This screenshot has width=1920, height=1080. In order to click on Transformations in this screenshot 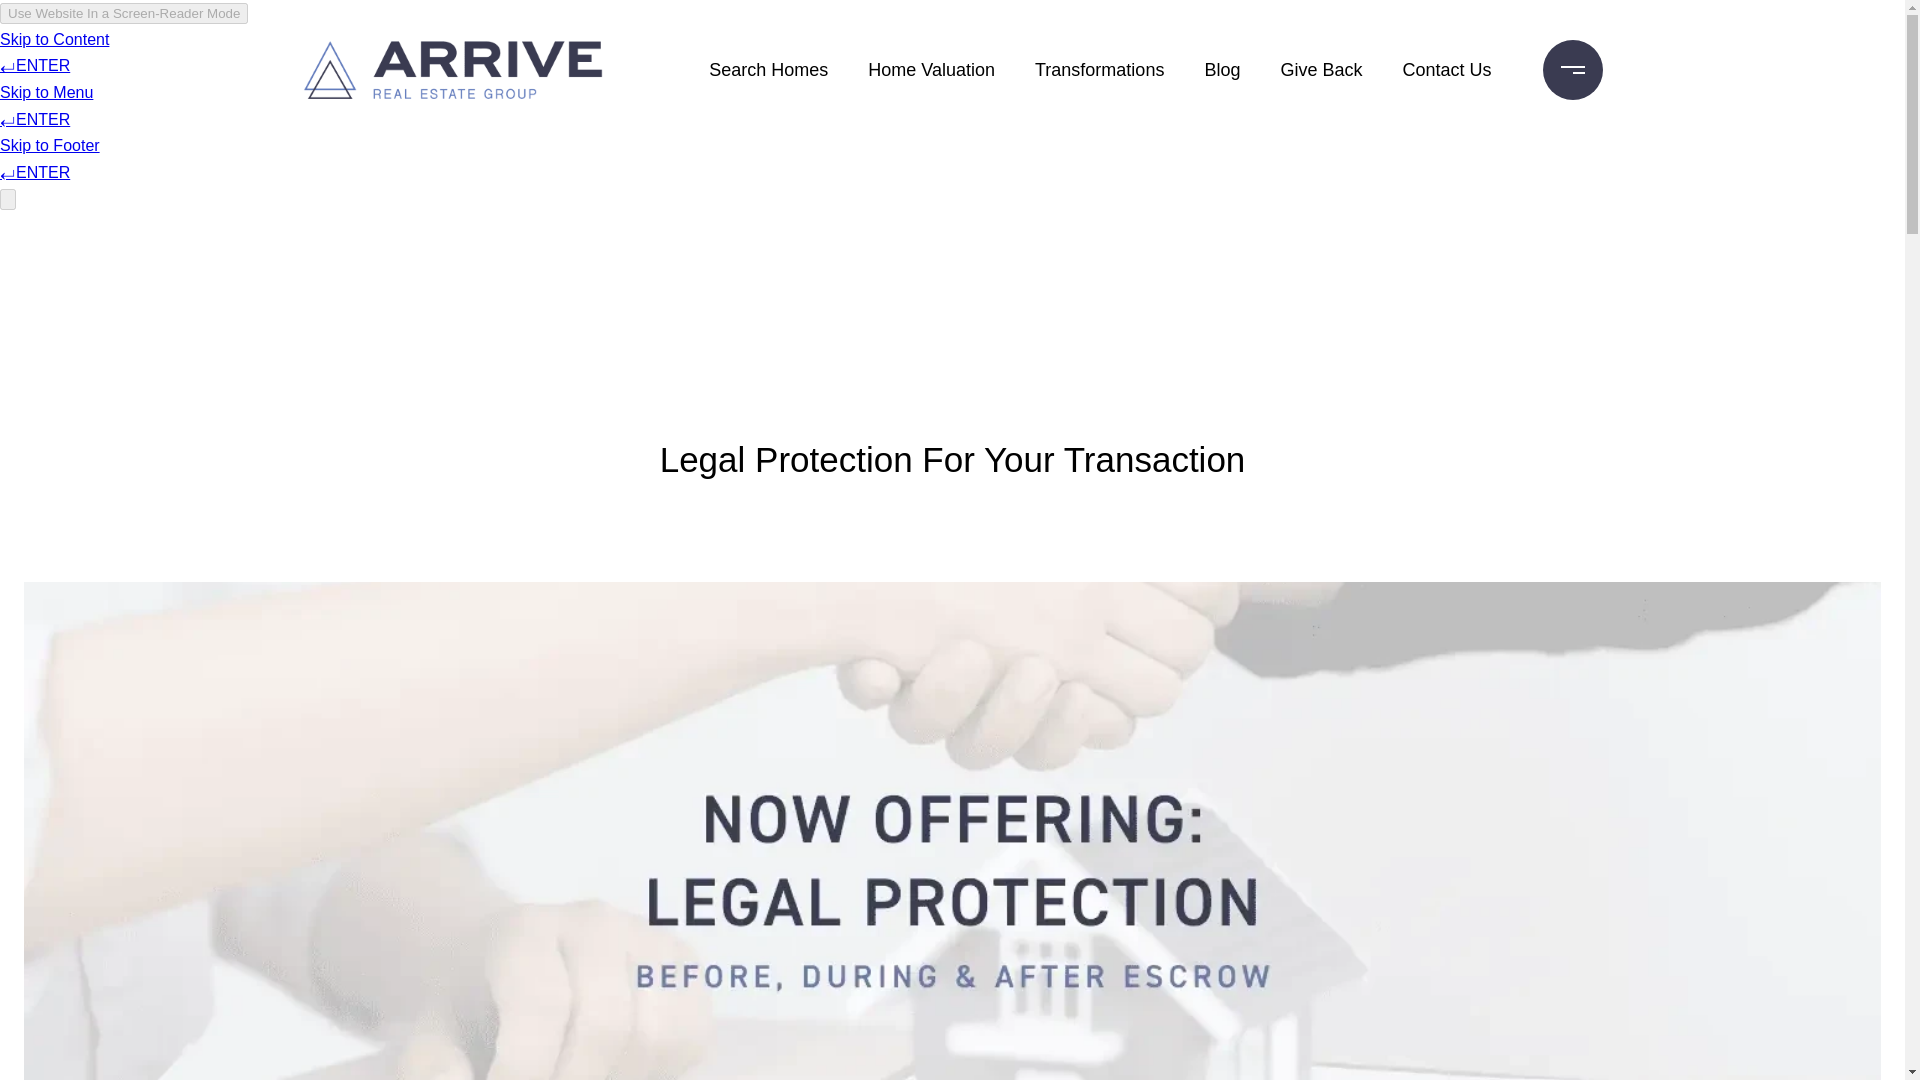, I will do `click(1099, 69)`.